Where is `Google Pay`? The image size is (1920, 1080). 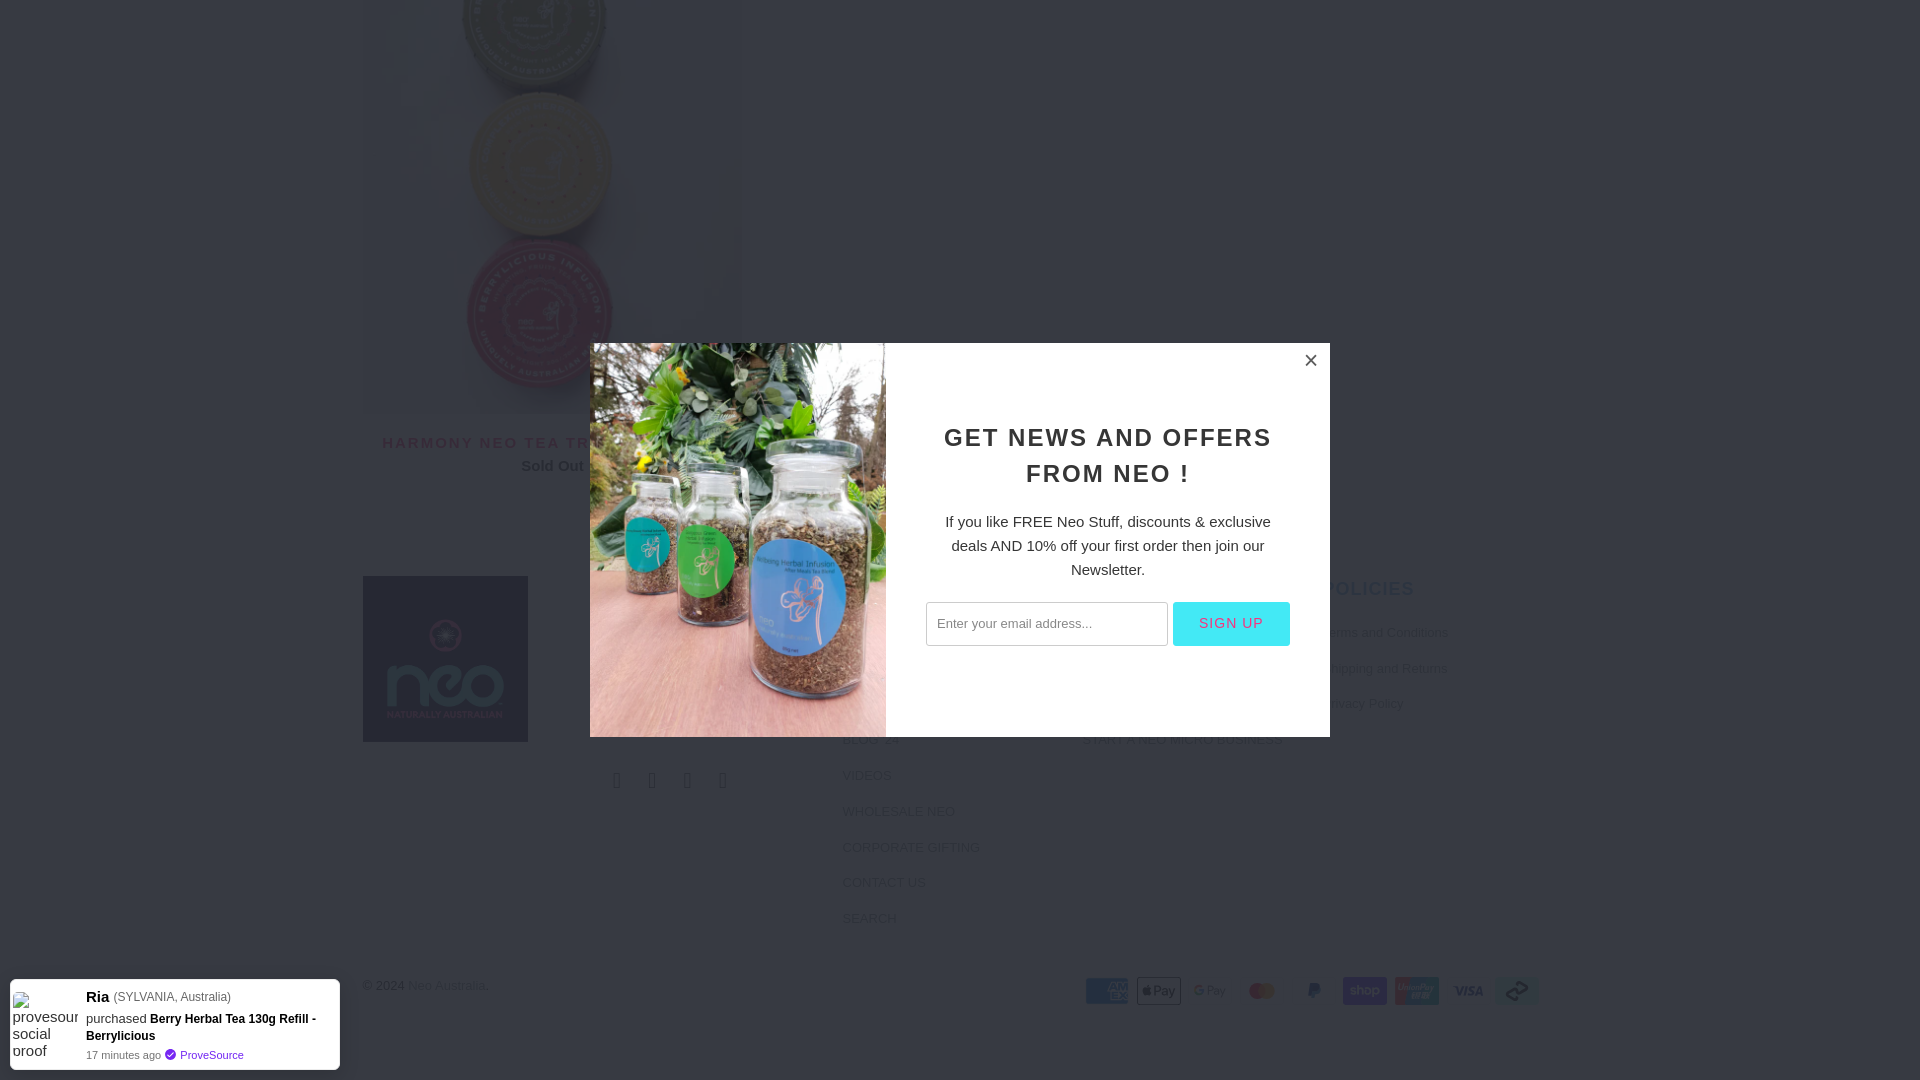
Google Pay is located at coordinates (1212, 990).